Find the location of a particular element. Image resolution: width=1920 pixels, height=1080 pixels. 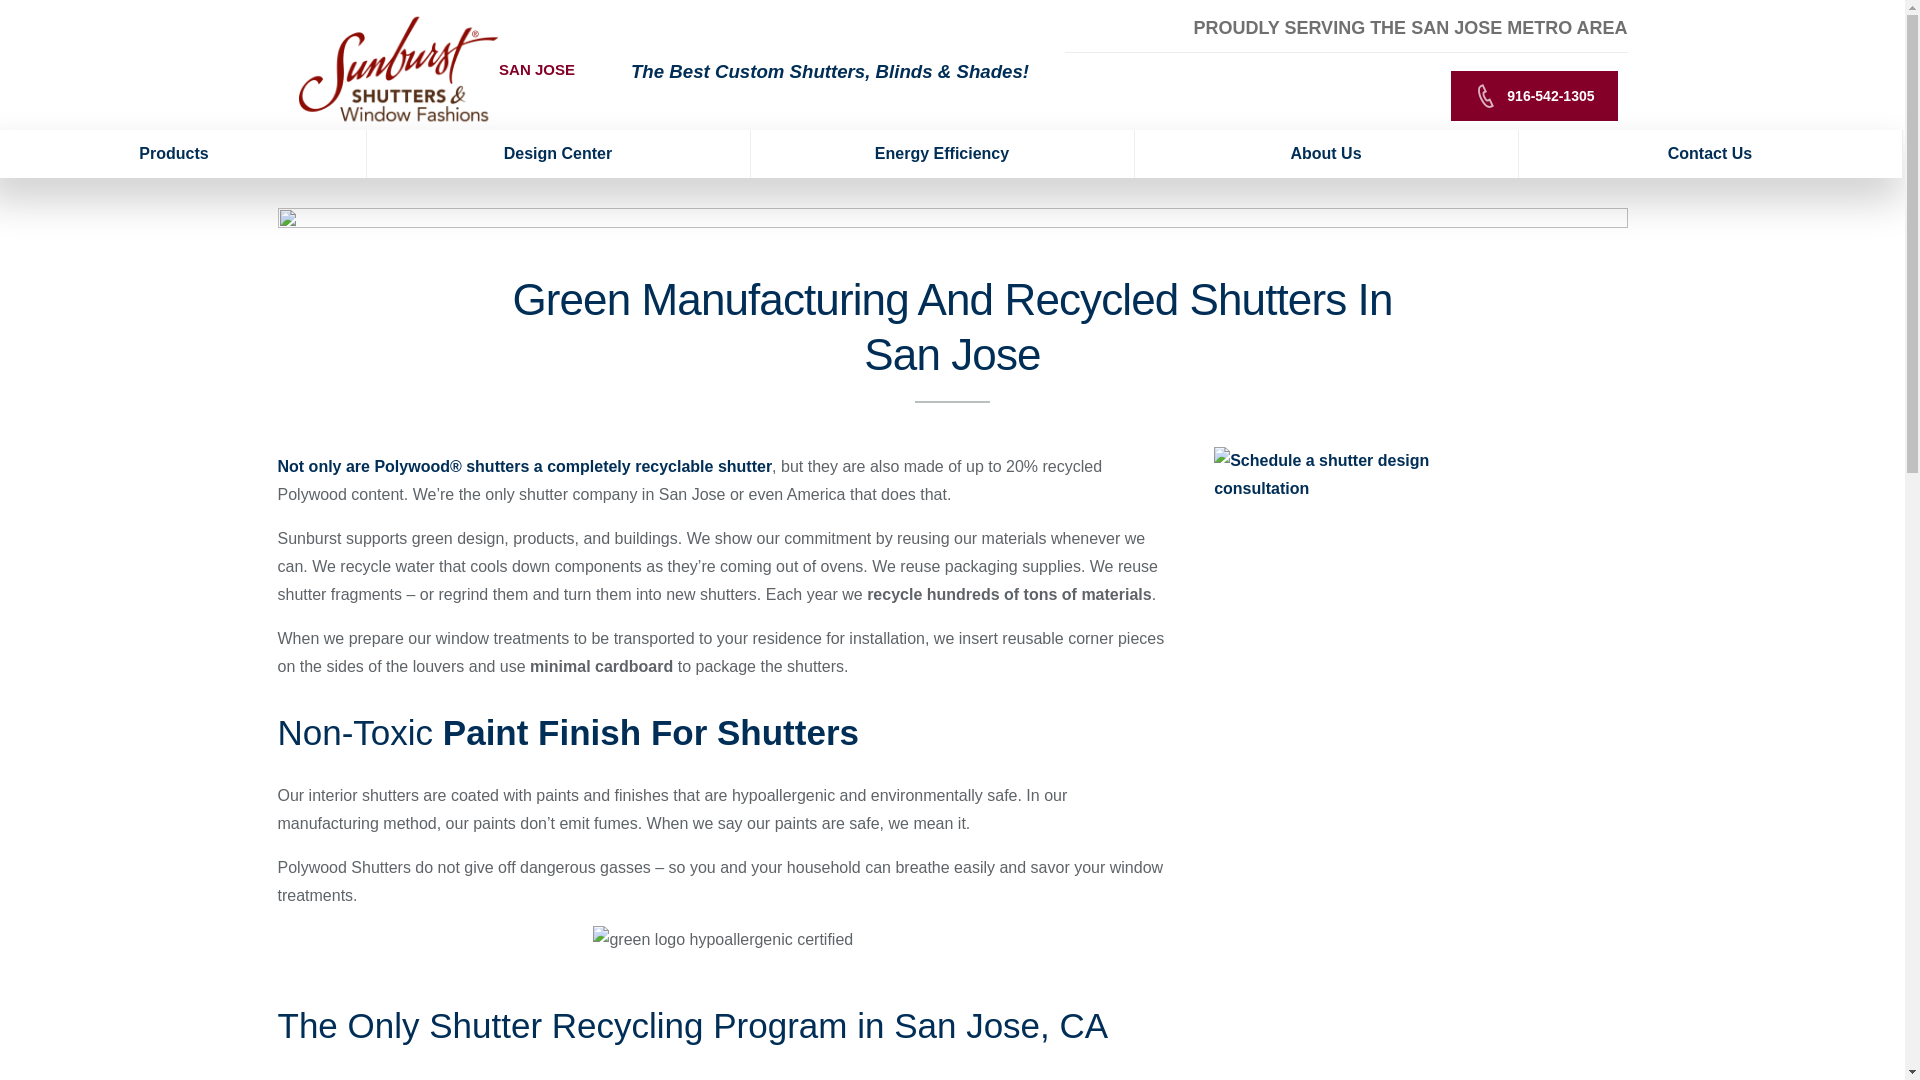

Design Center is located at coordinates (558, 154).